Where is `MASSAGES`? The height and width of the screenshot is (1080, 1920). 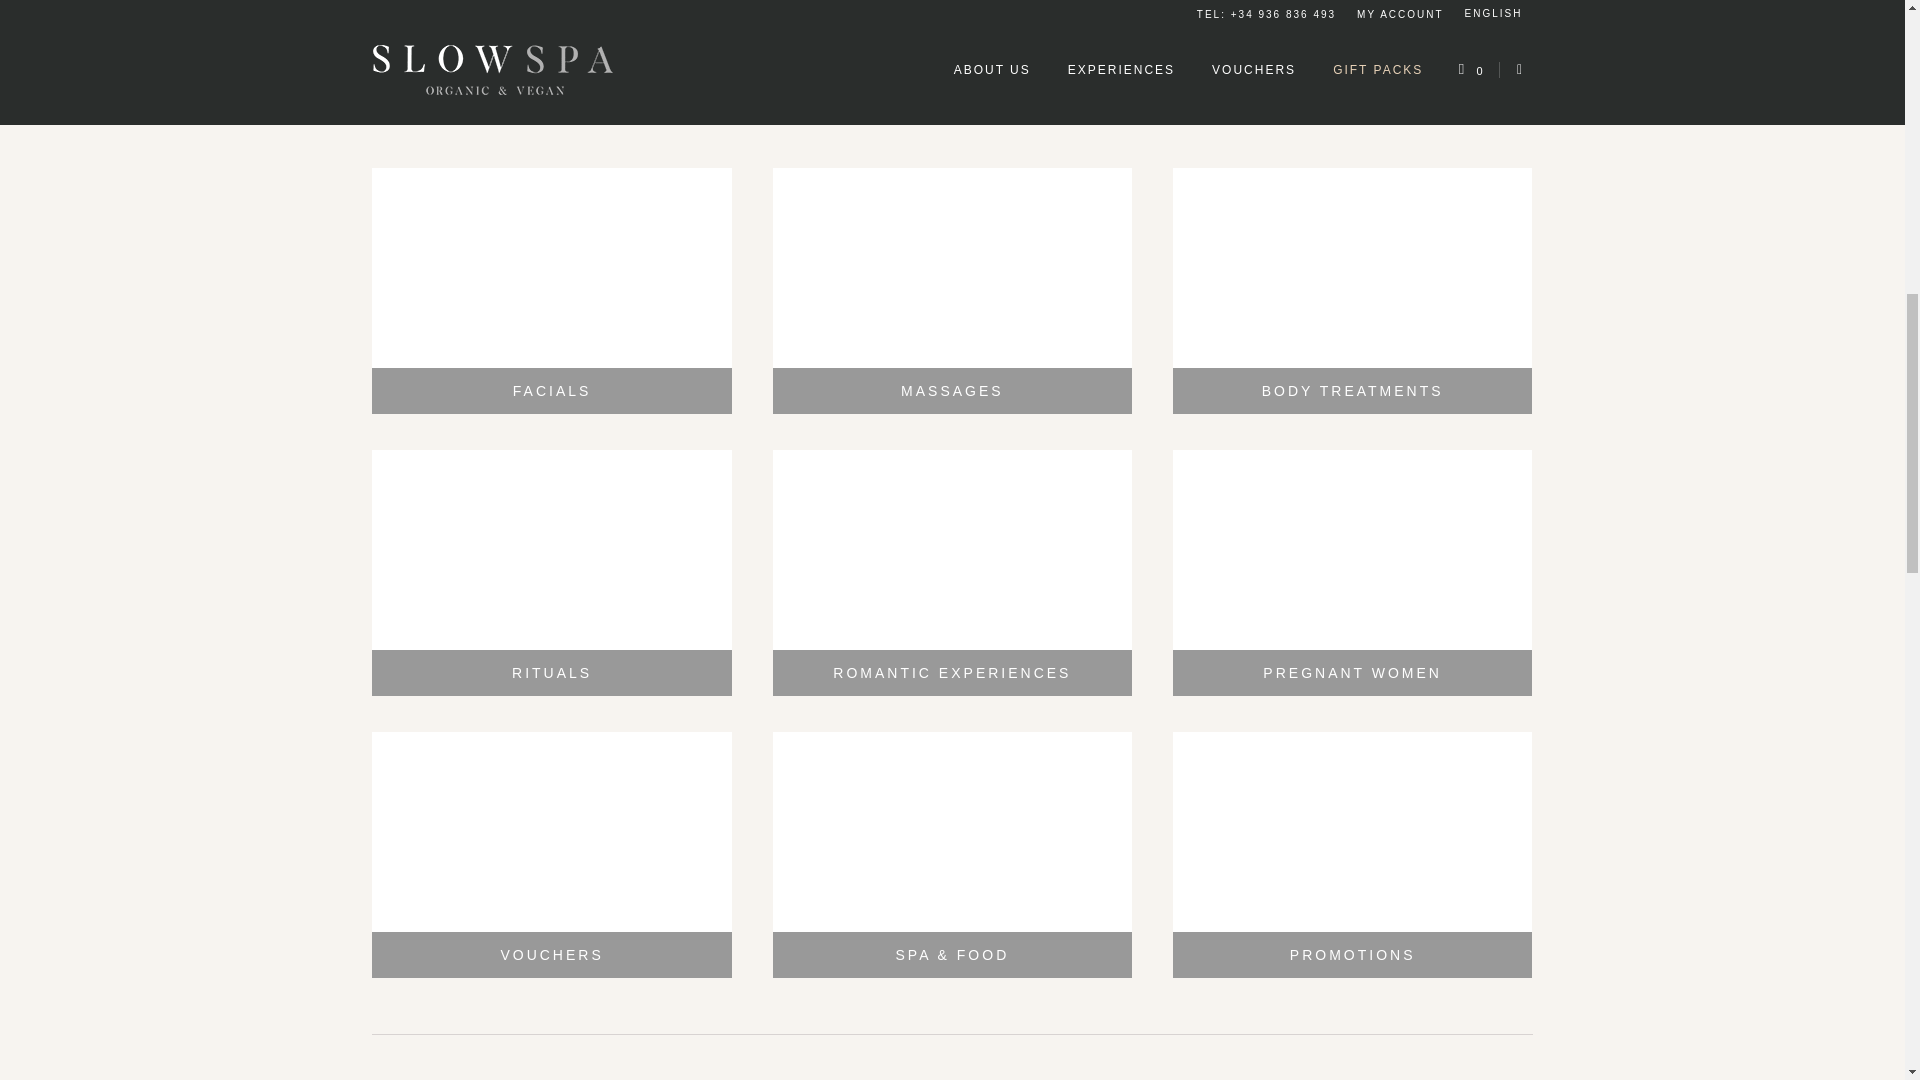
MASSAGES is located at coordinates (952, 390).